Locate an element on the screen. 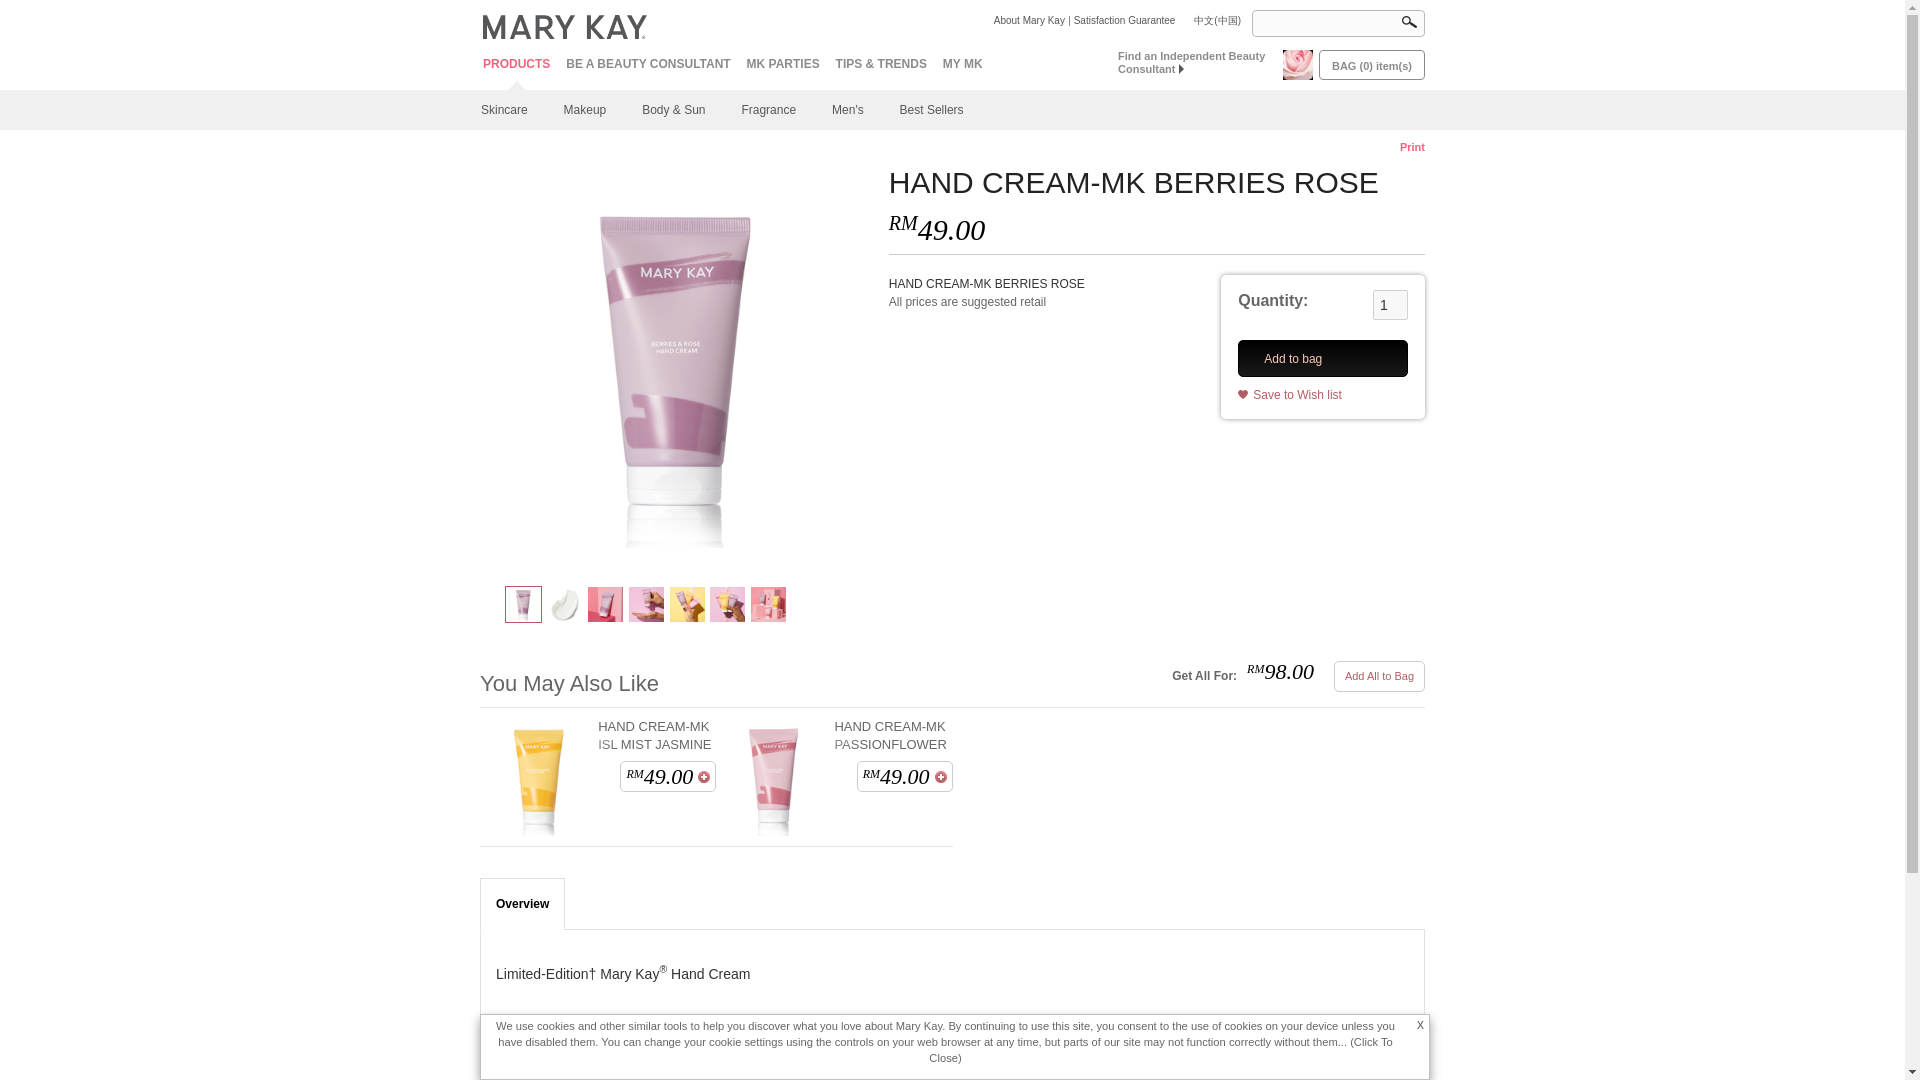 The height and width of the screenshot is (1080, 1920). Add to bag is located at coordinates (940, 777).